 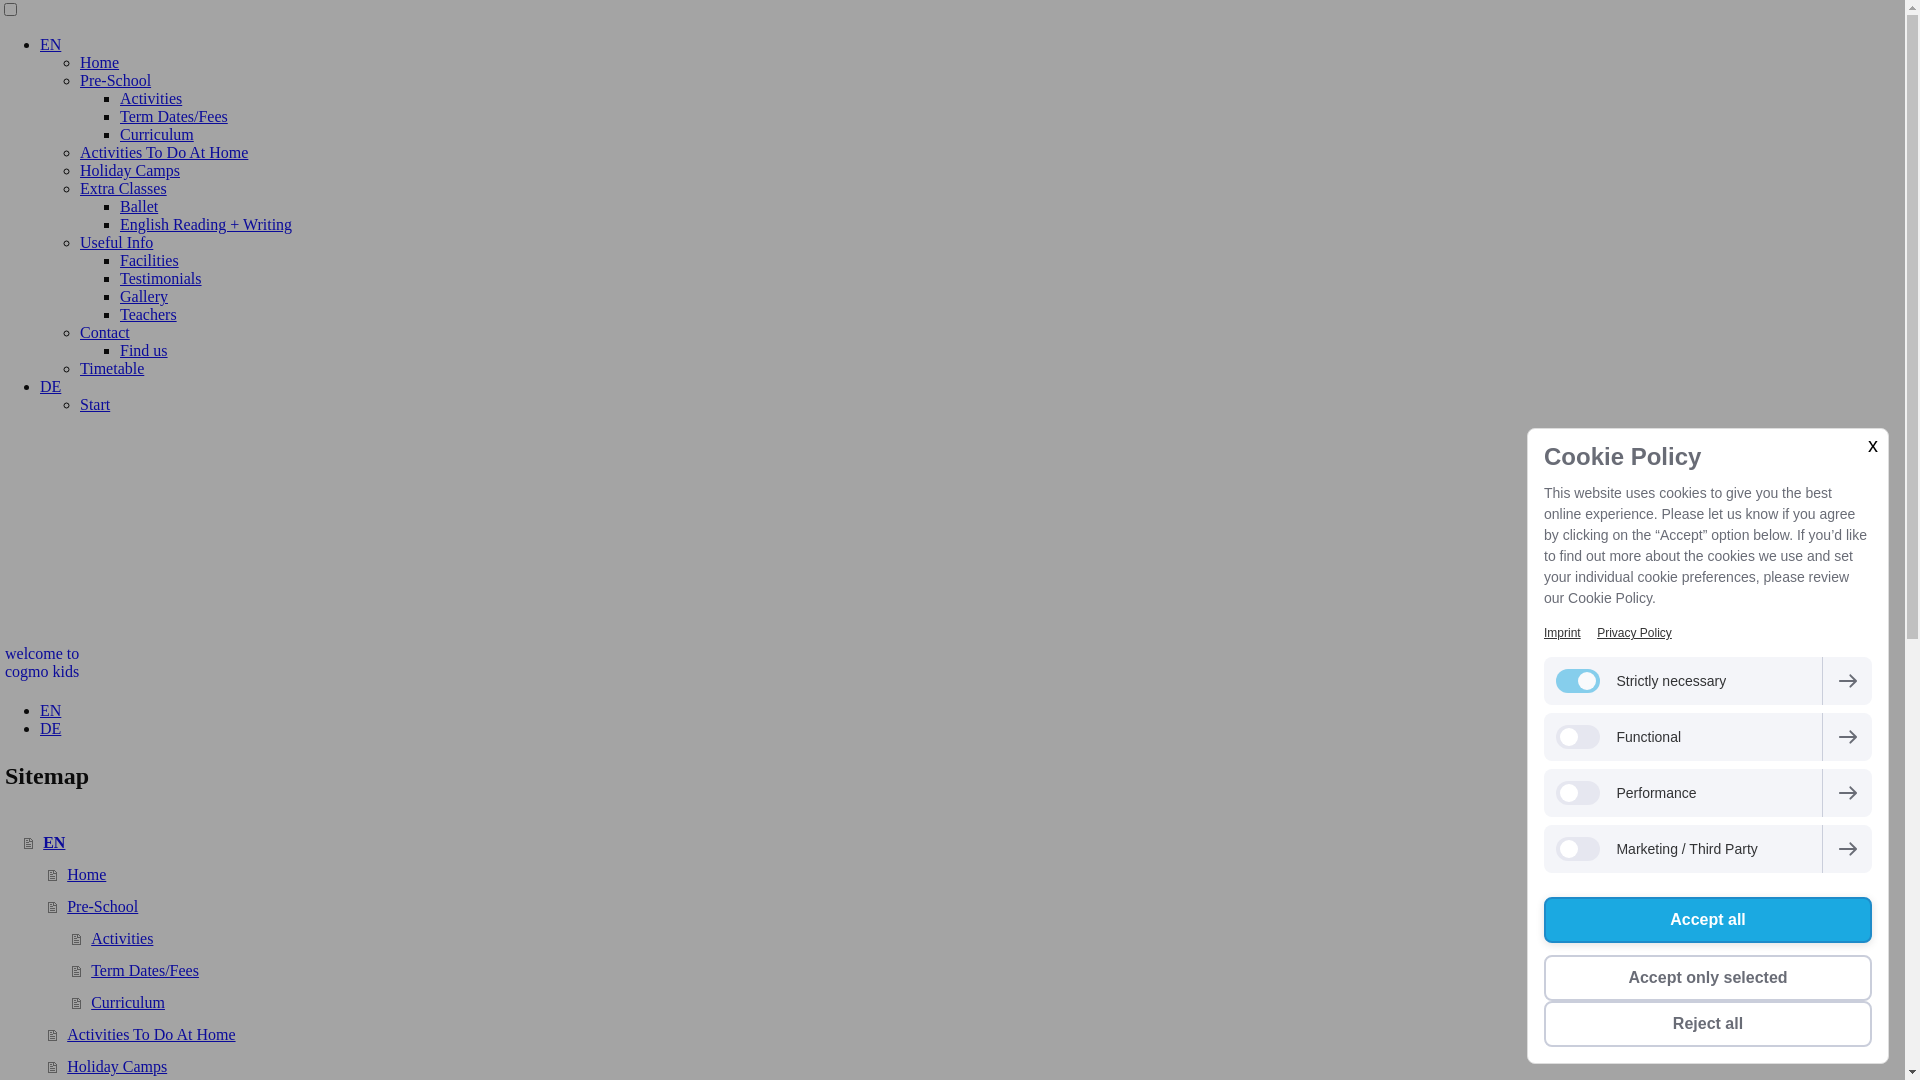 I want to click on Contact, so click(x=105, y=332).